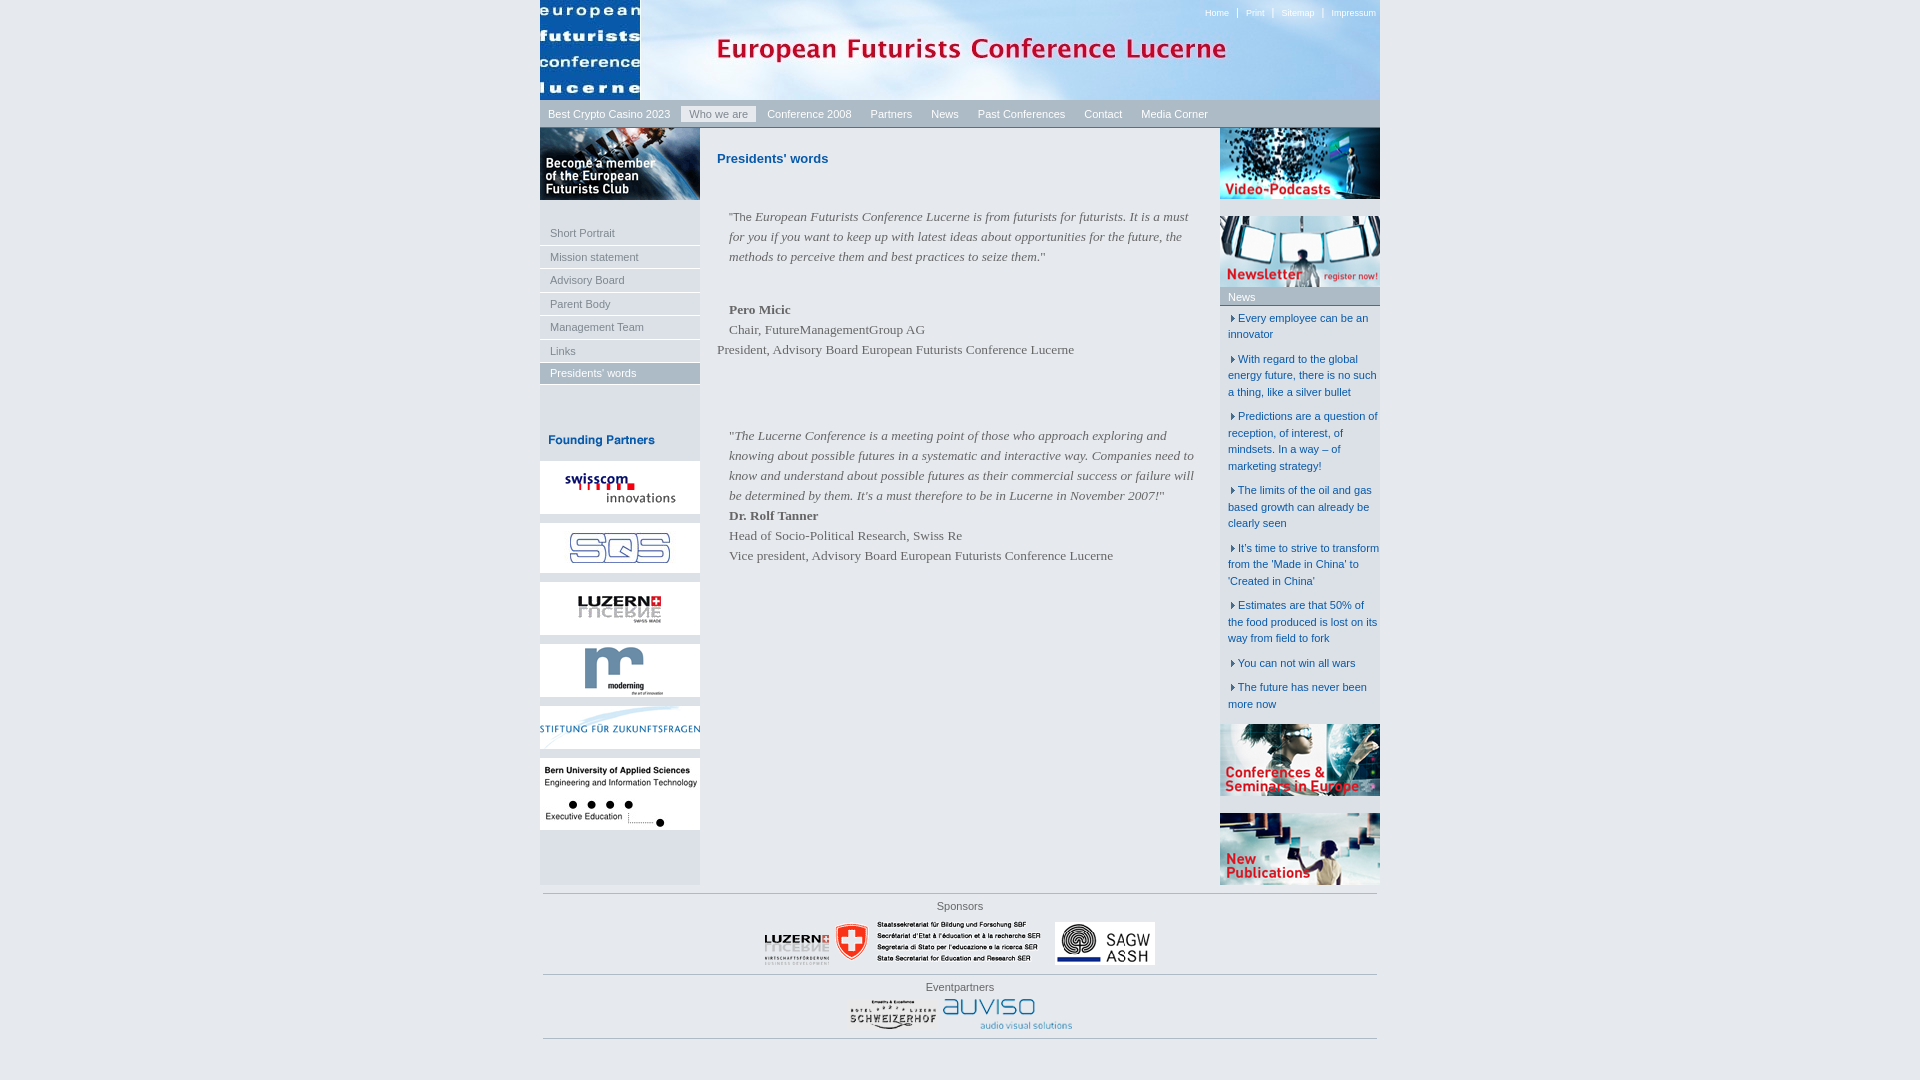 The image size is (1920, 1080). I want to click on Parent Body, so click(620, 303).